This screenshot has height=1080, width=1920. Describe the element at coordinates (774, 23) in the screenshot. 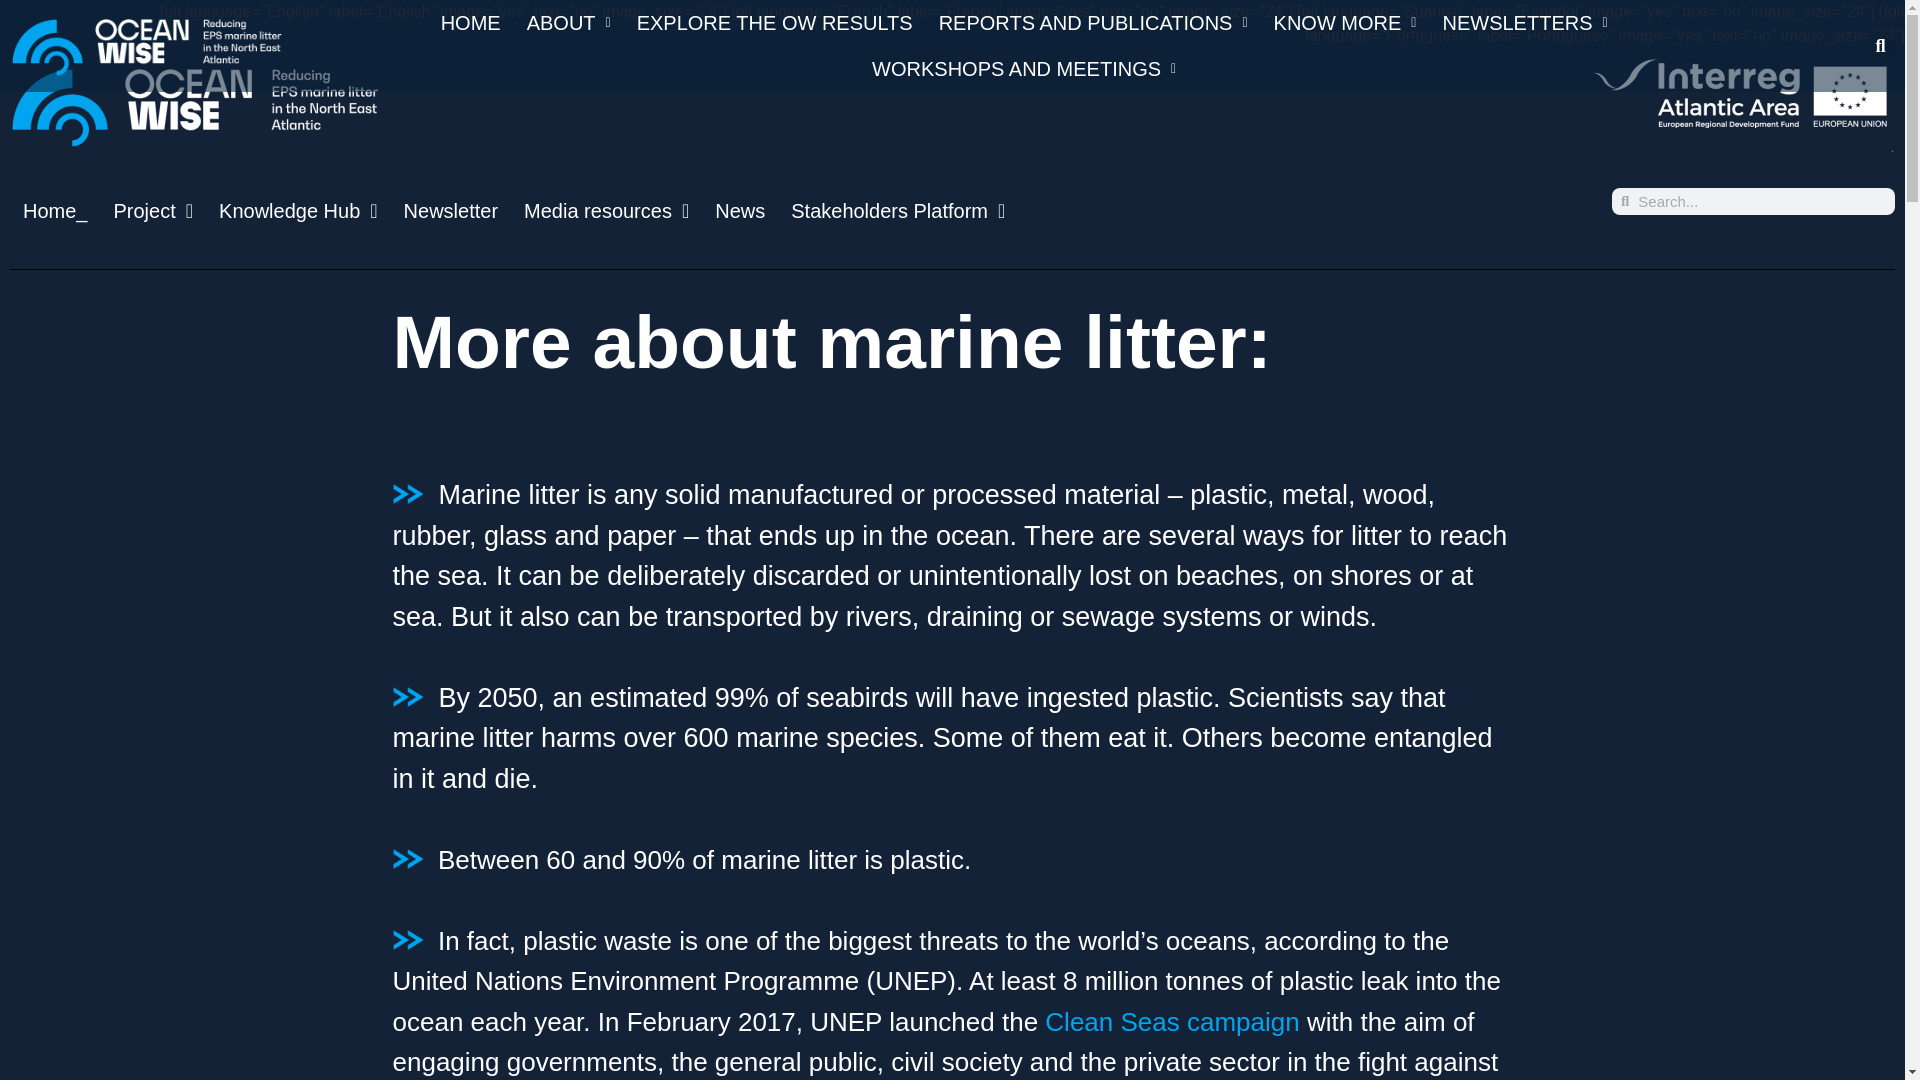

I see `EXPLORE THE OW RESULTS` at that location.